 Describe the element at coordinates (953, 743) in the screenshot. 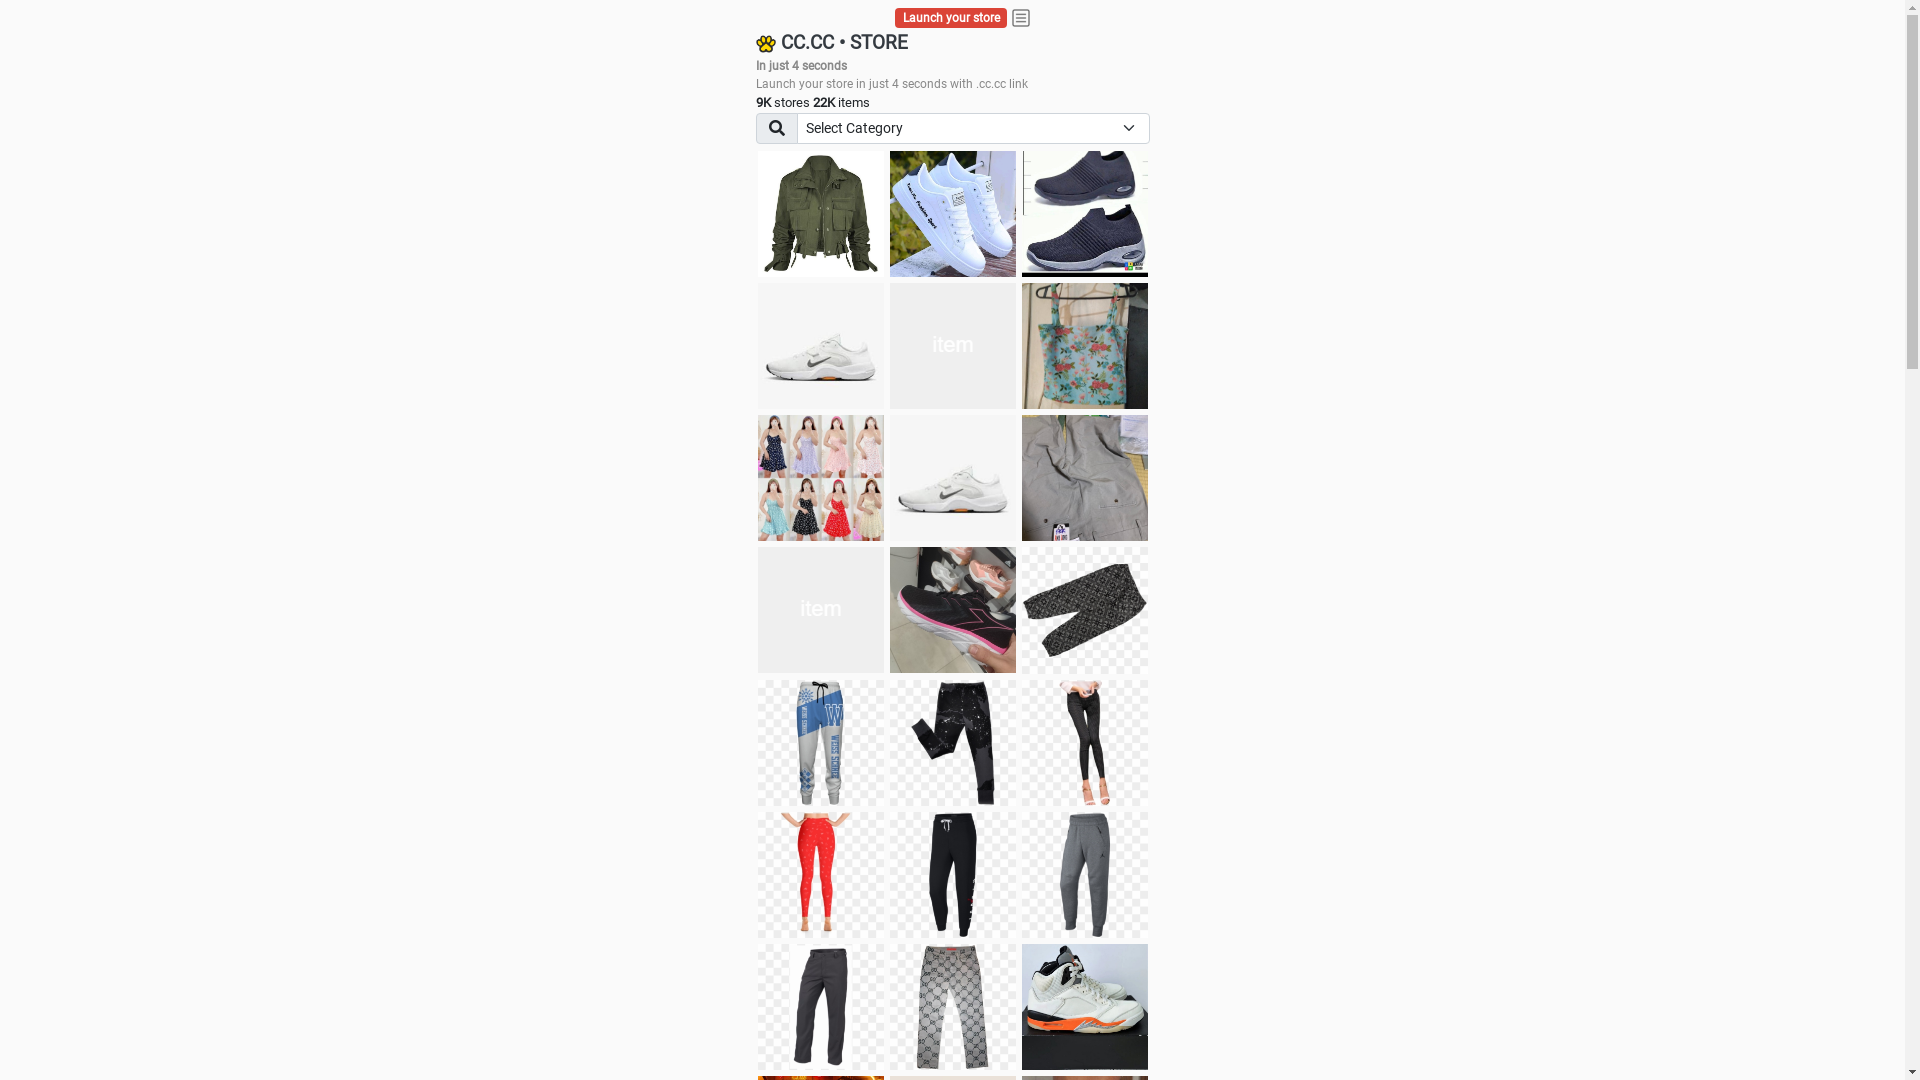

I see `Pant` at that location.